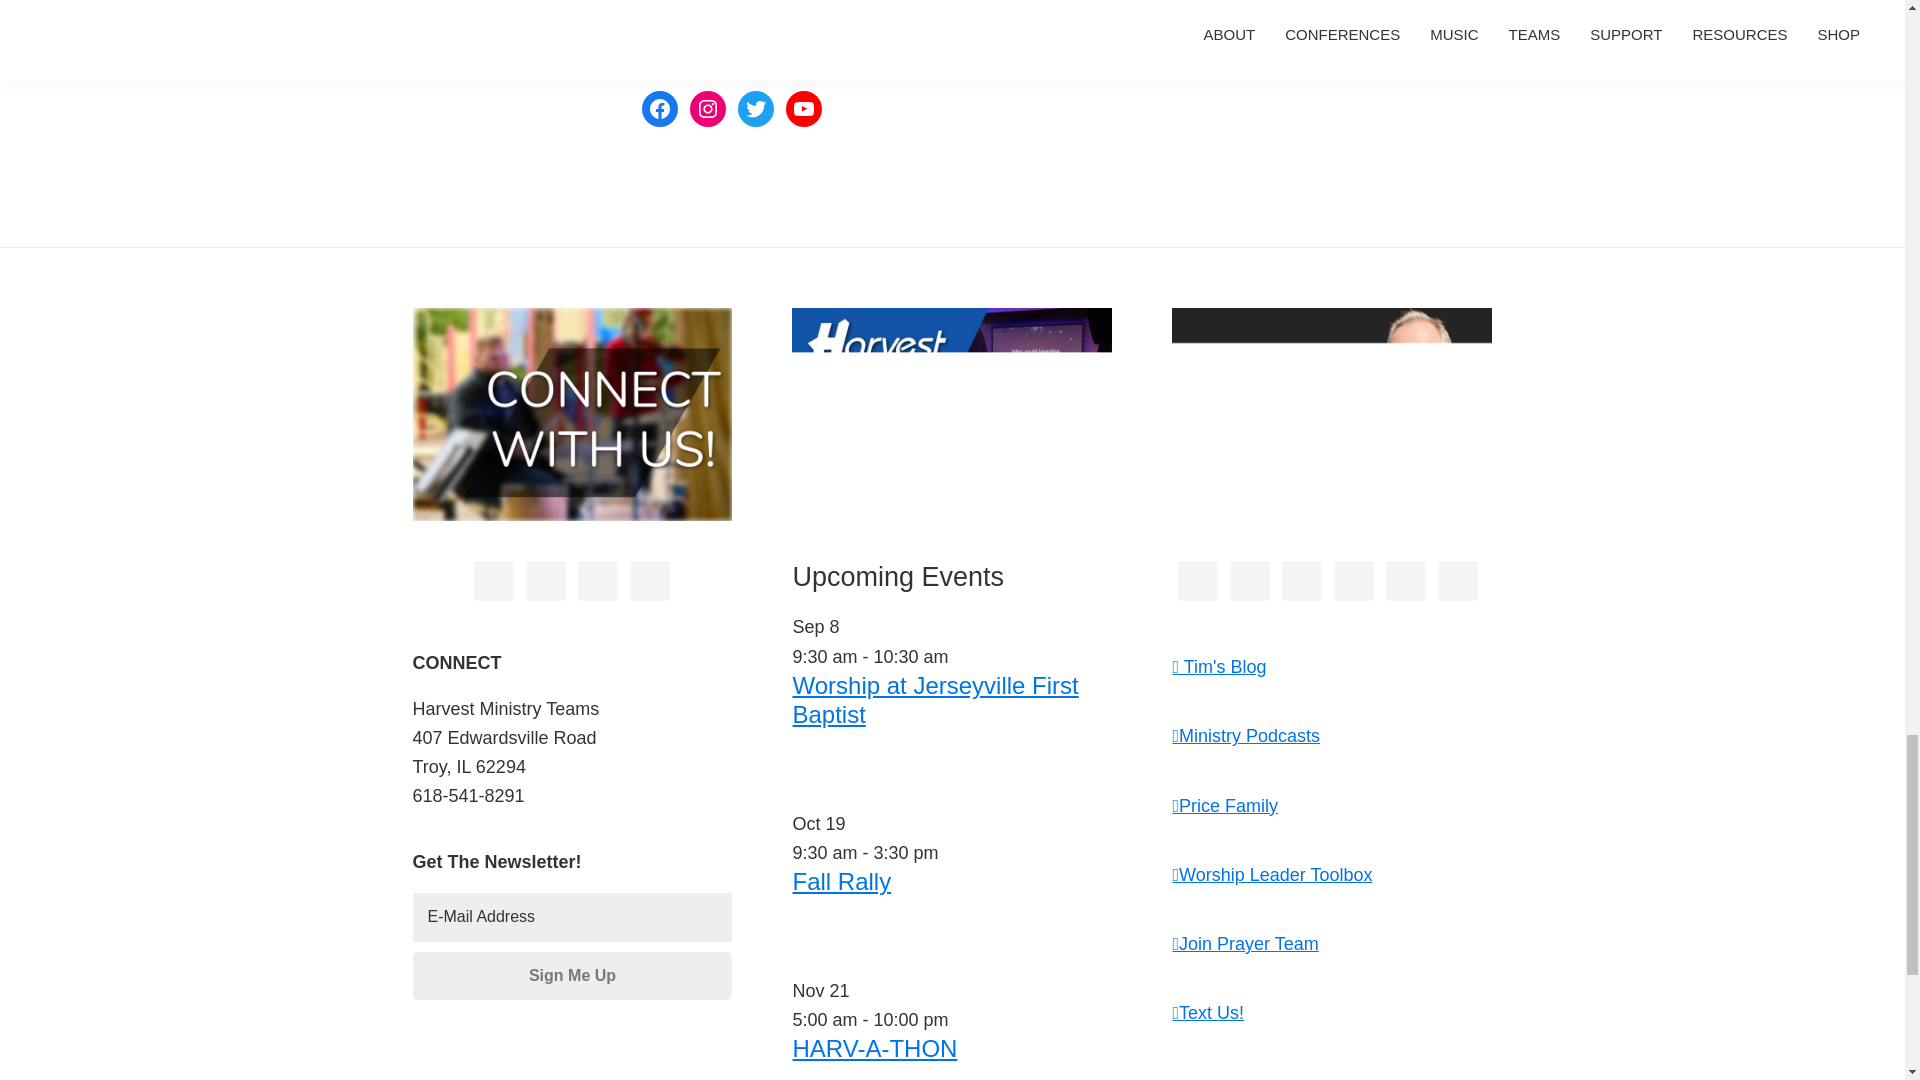 The width and height of the screenshot is (1920, 1080). What do you see at coordinates (874, 1048) in the screenshot?
I see `HARV-A-THON` at bounding box center [874, 1048].